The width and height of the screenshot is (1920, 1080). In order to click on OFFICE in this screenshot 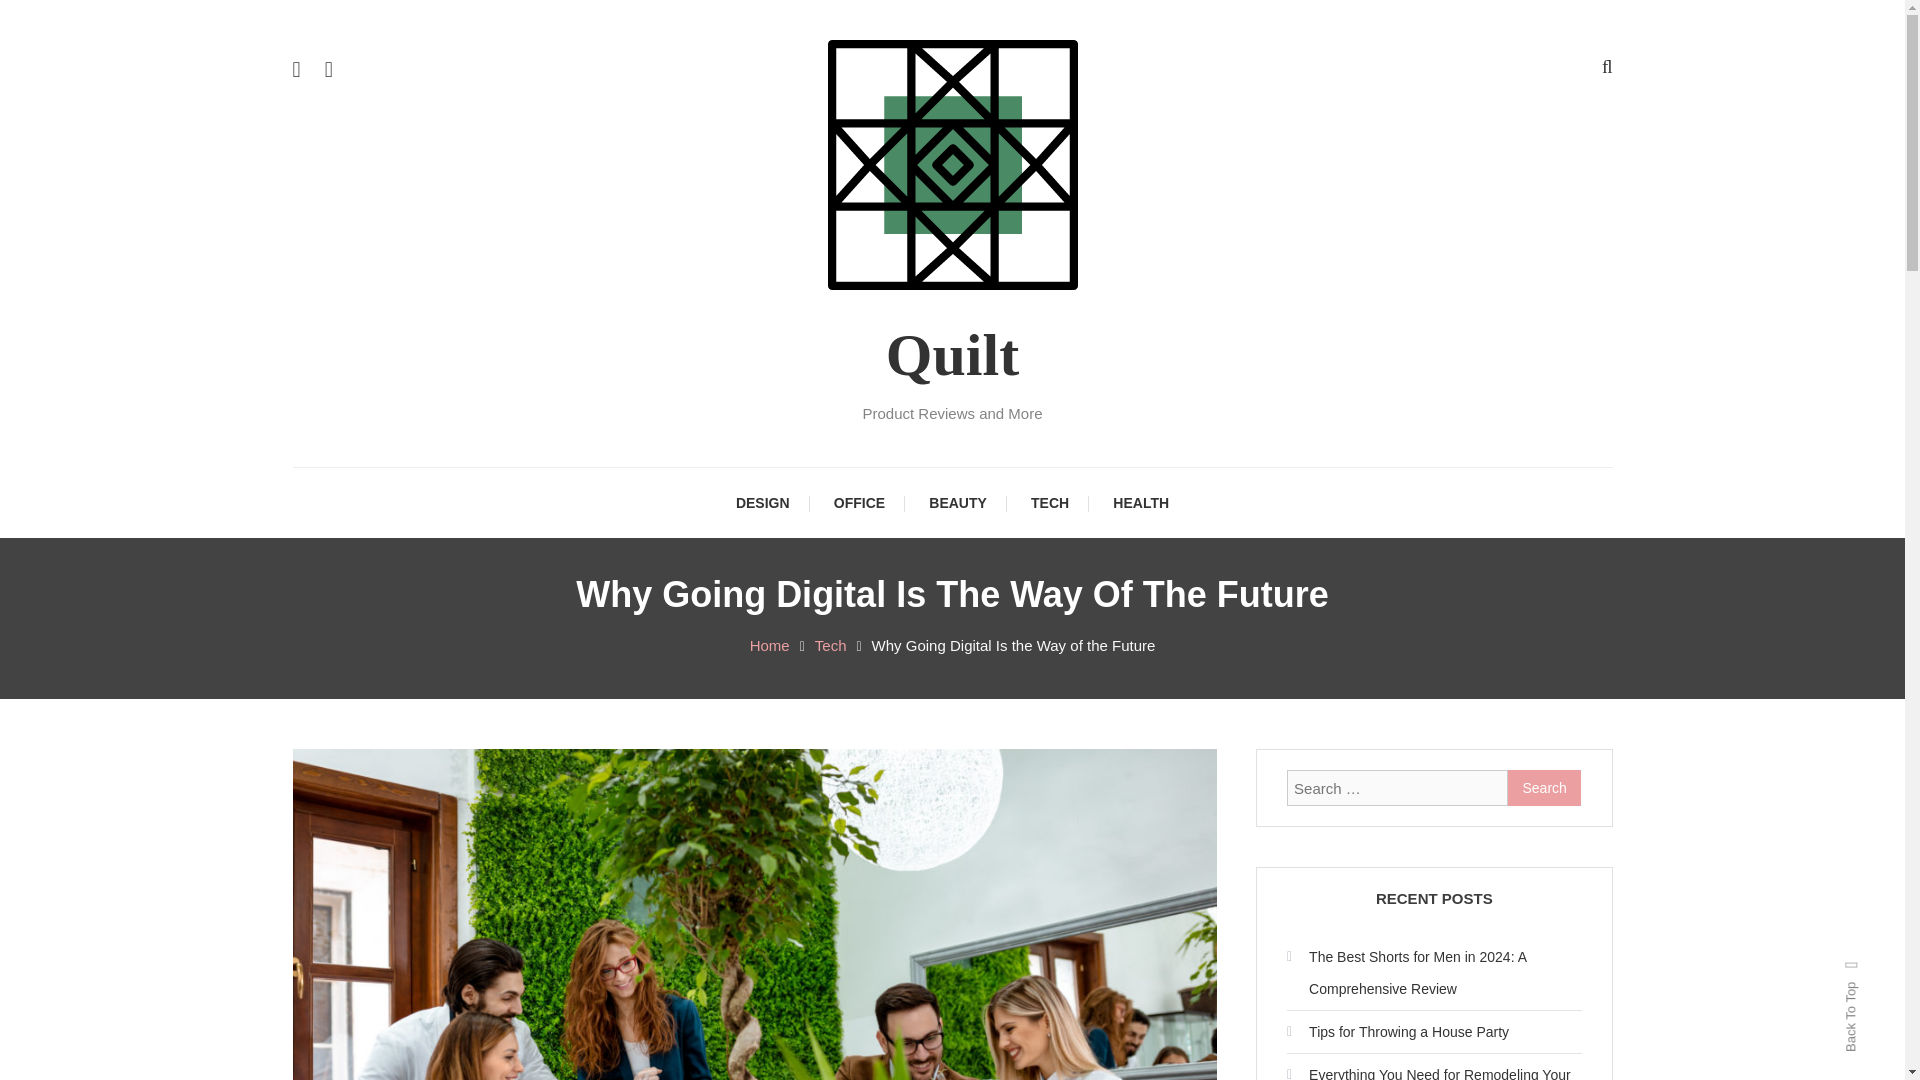, I will do `click(859, 502)`.